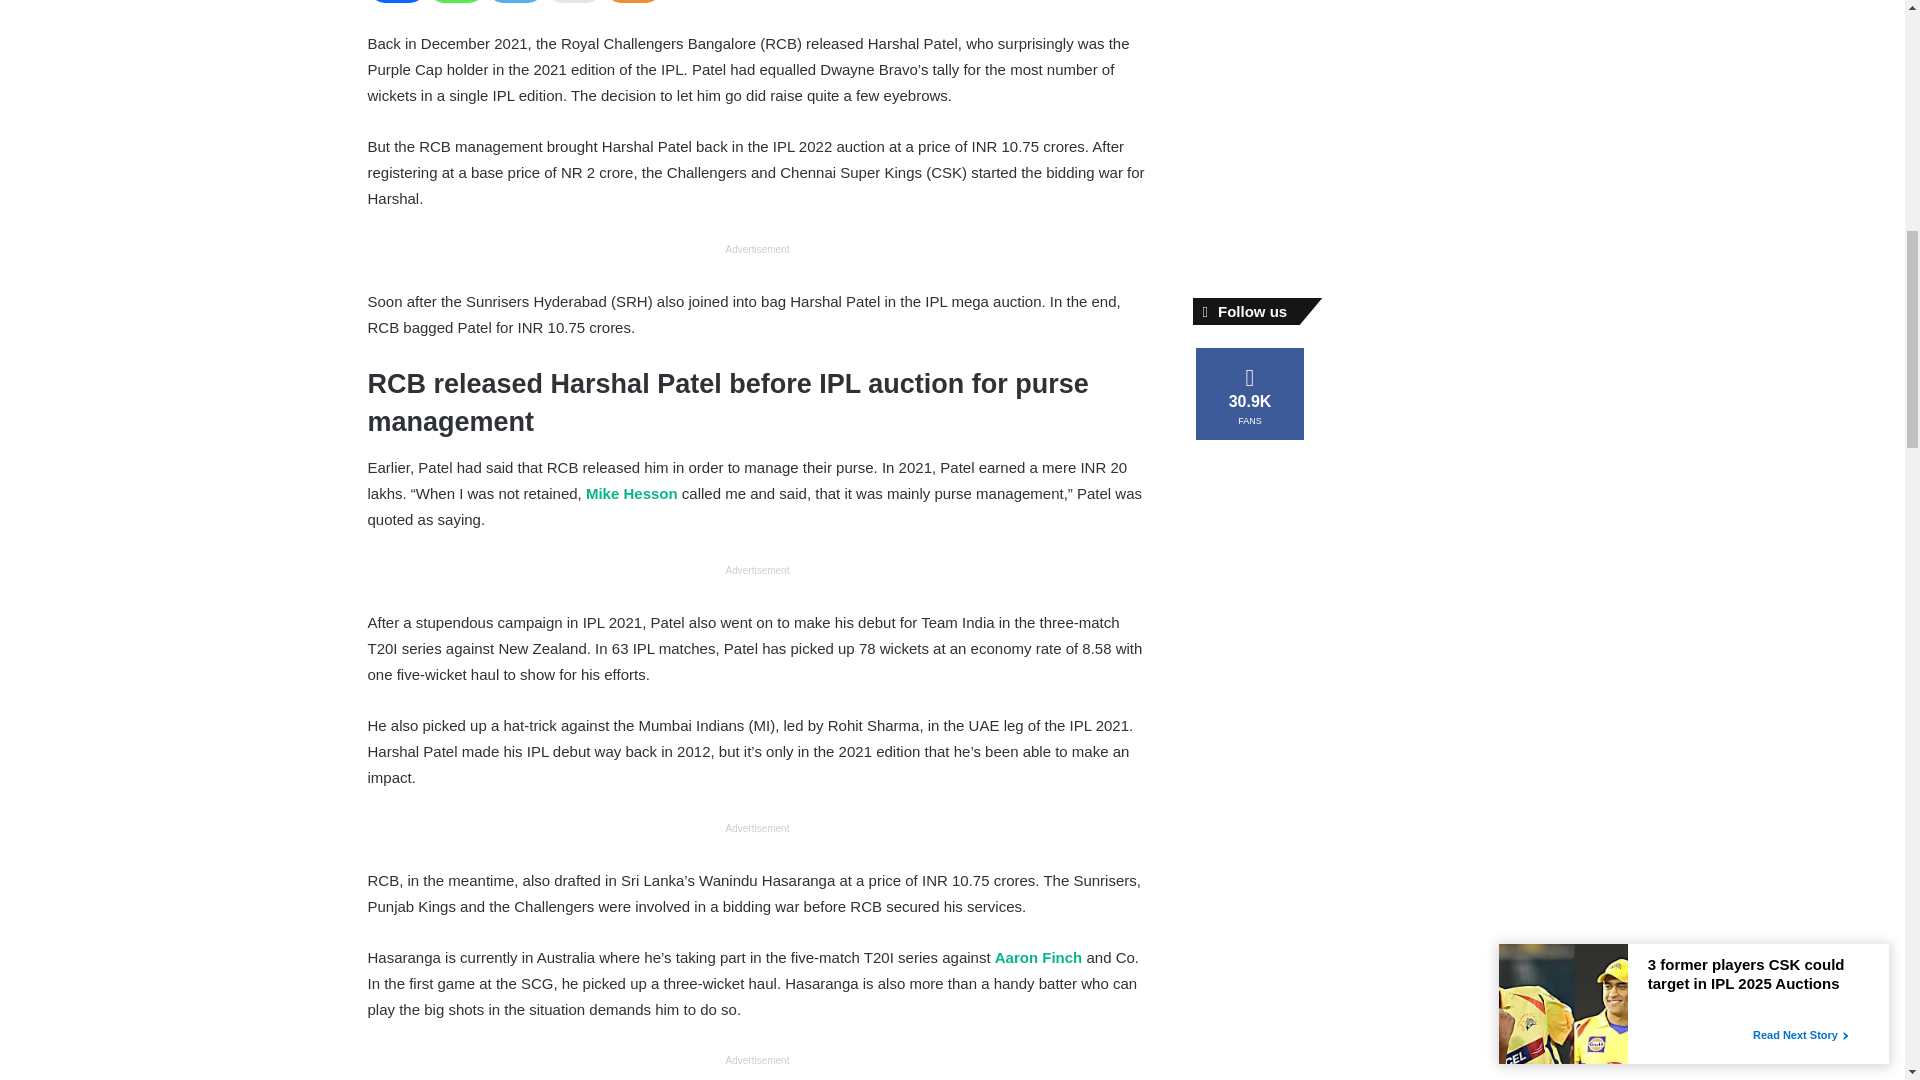 This screenshot has width=1920, height=1080. I want to click on Twitter, so click(515, 2).